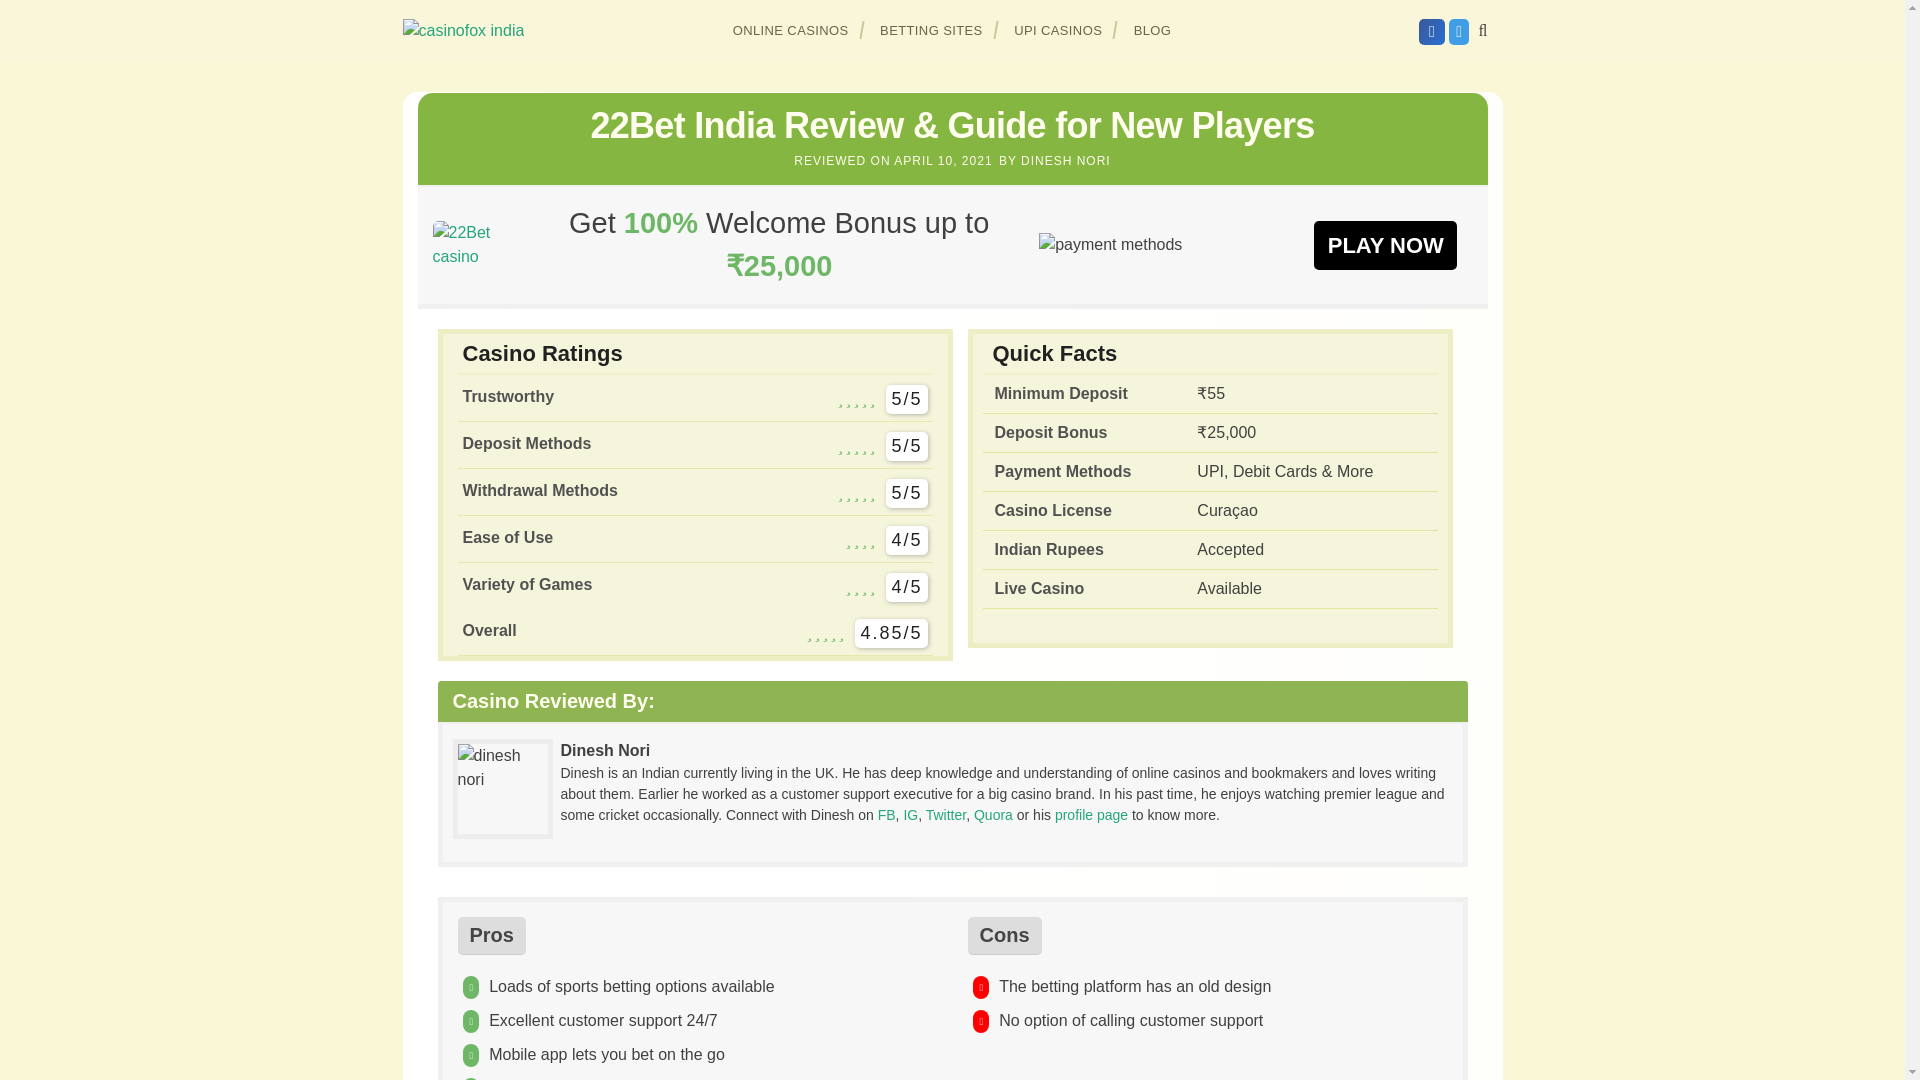 This screenshot has width=1920, height=1080. What do you see at coordinates (945, 814) in the screenshot?
I see `Twitter` at bounding box center [945, 814].